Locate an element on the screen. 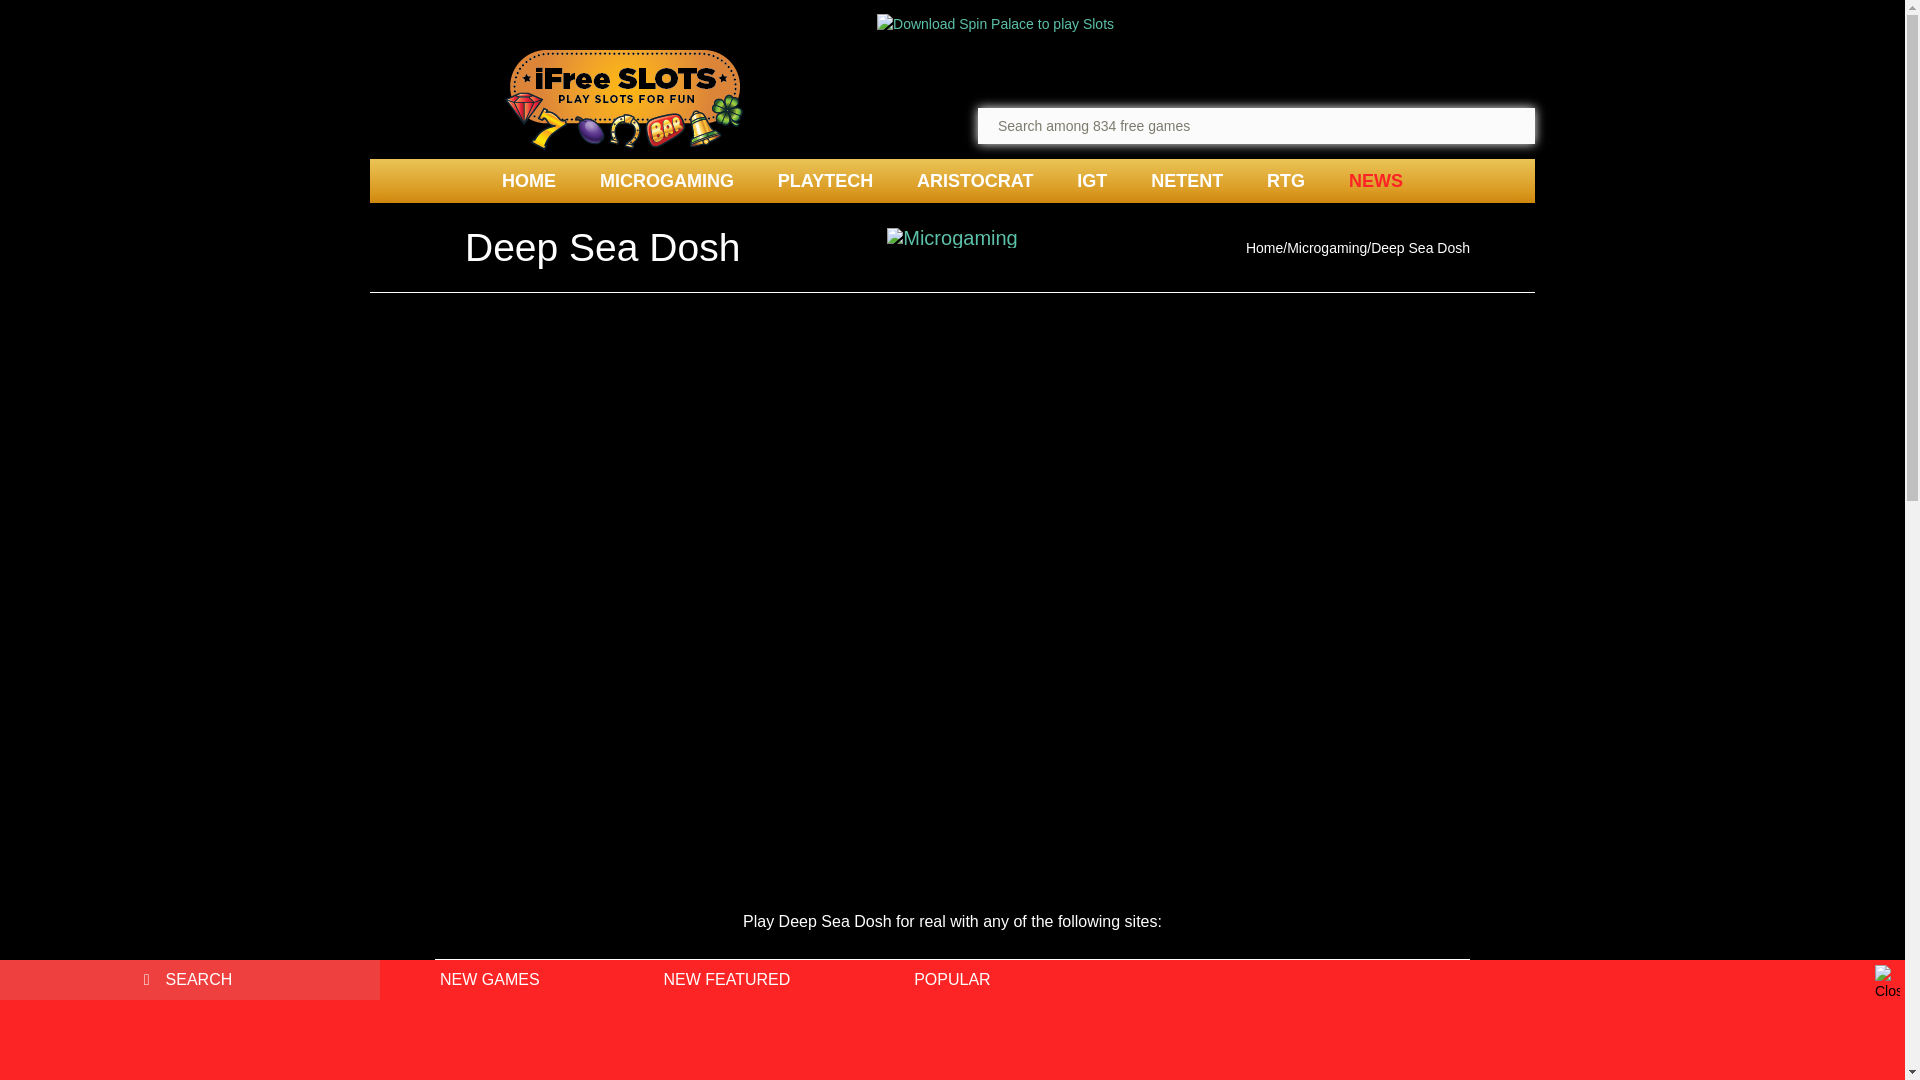  RTG is located at coordinates (1285, 180).